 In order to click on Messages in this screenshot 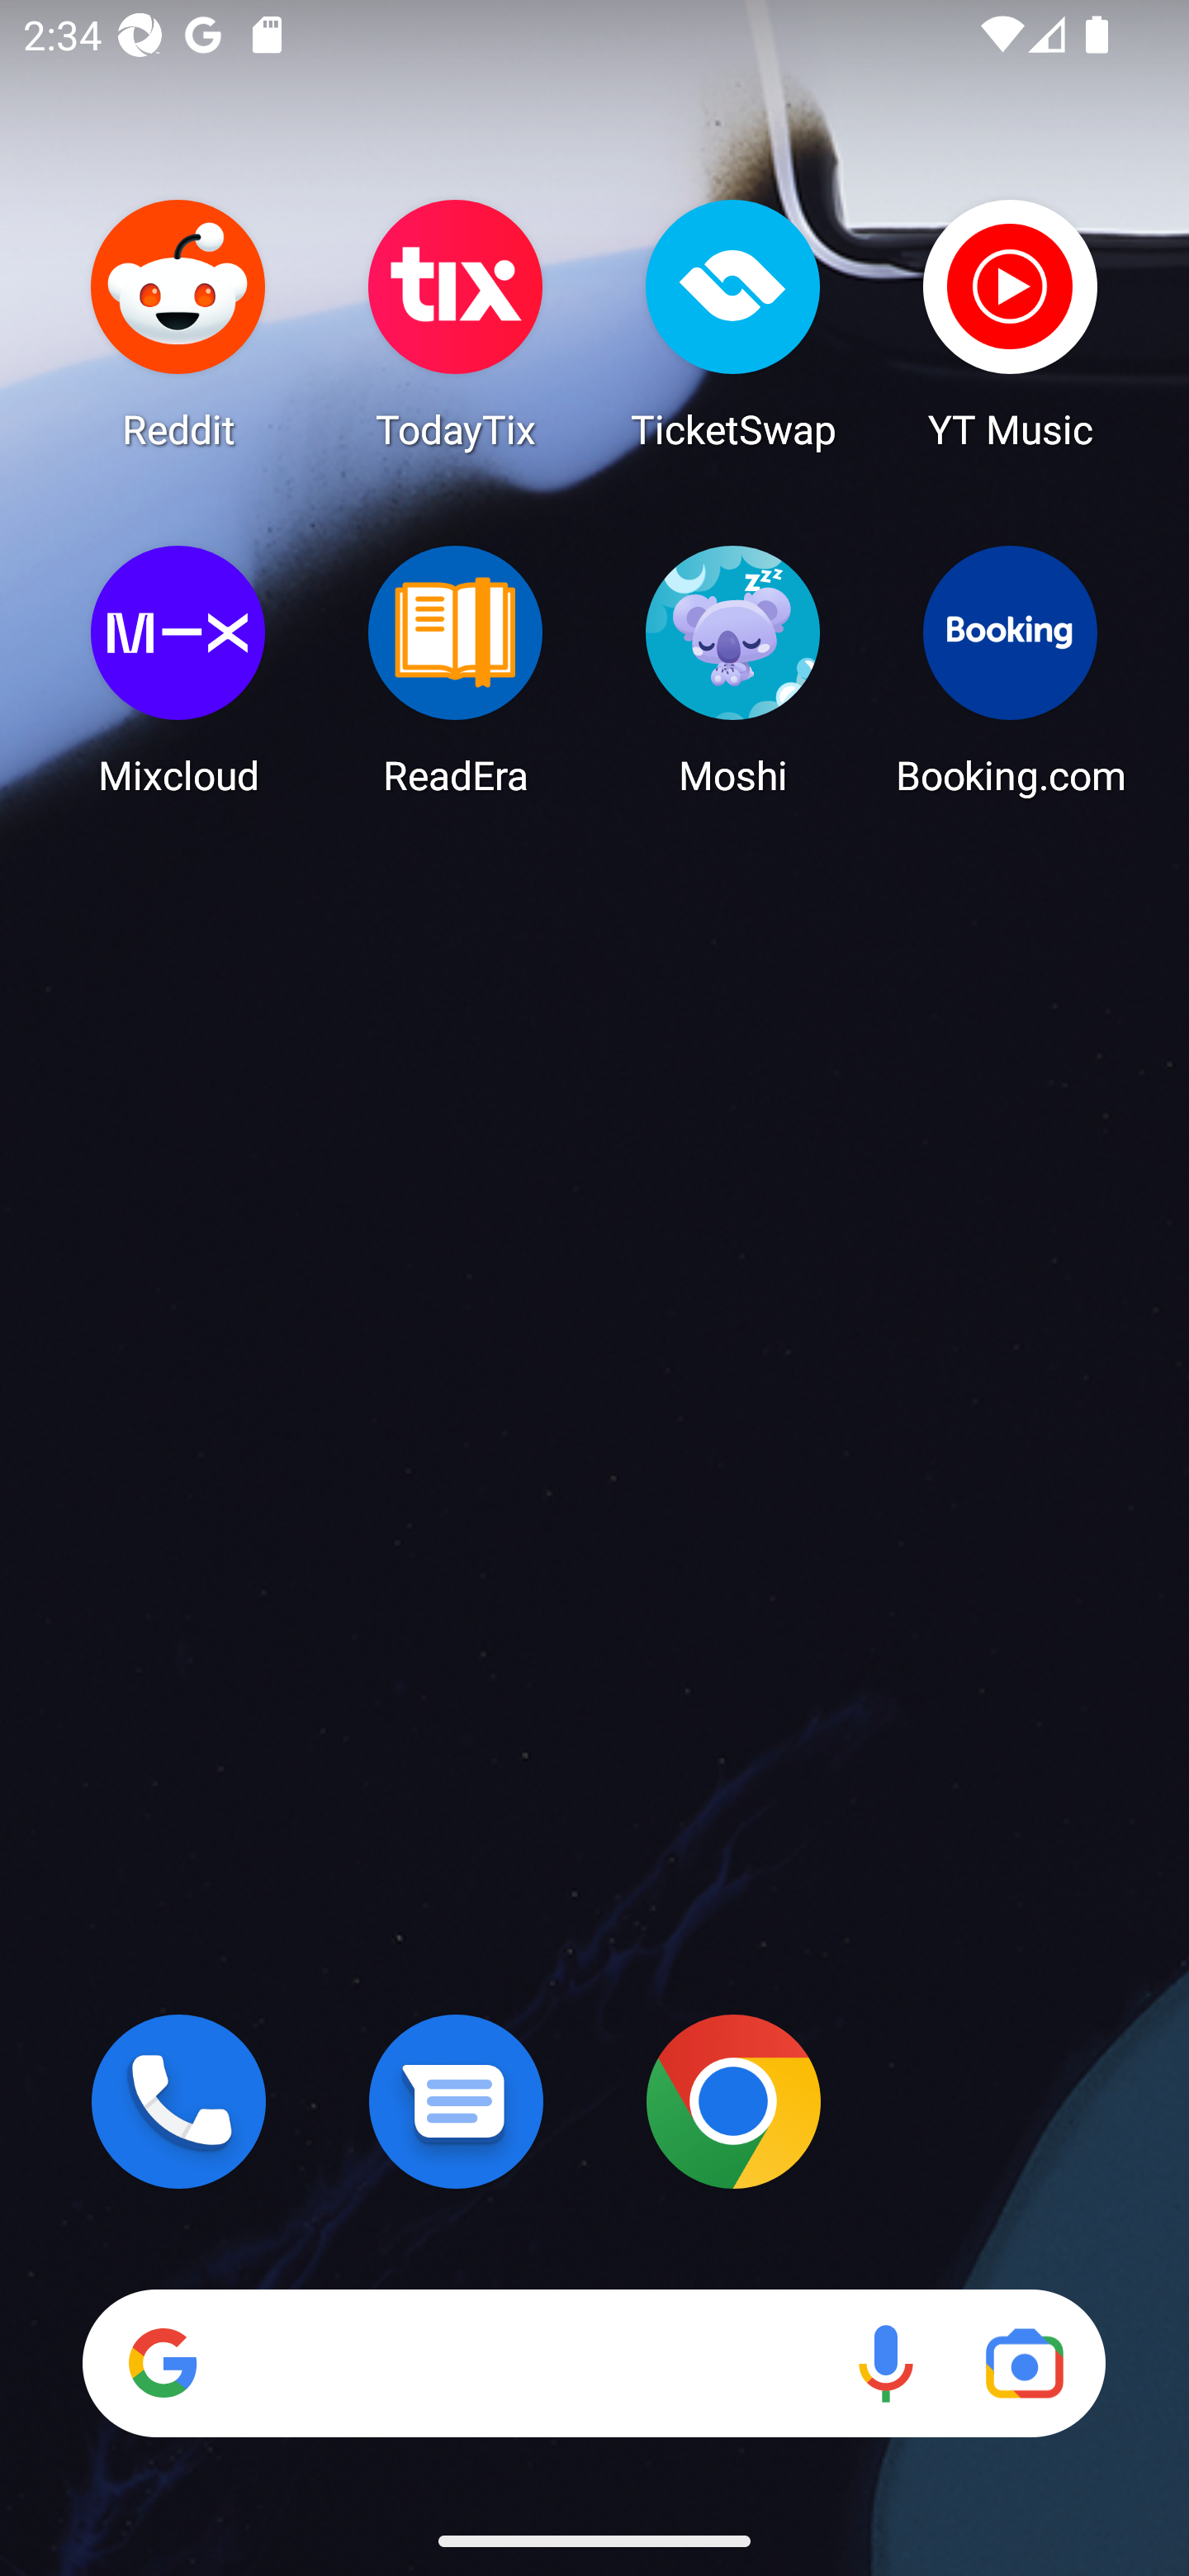, I will do `click(456, 2101)`.